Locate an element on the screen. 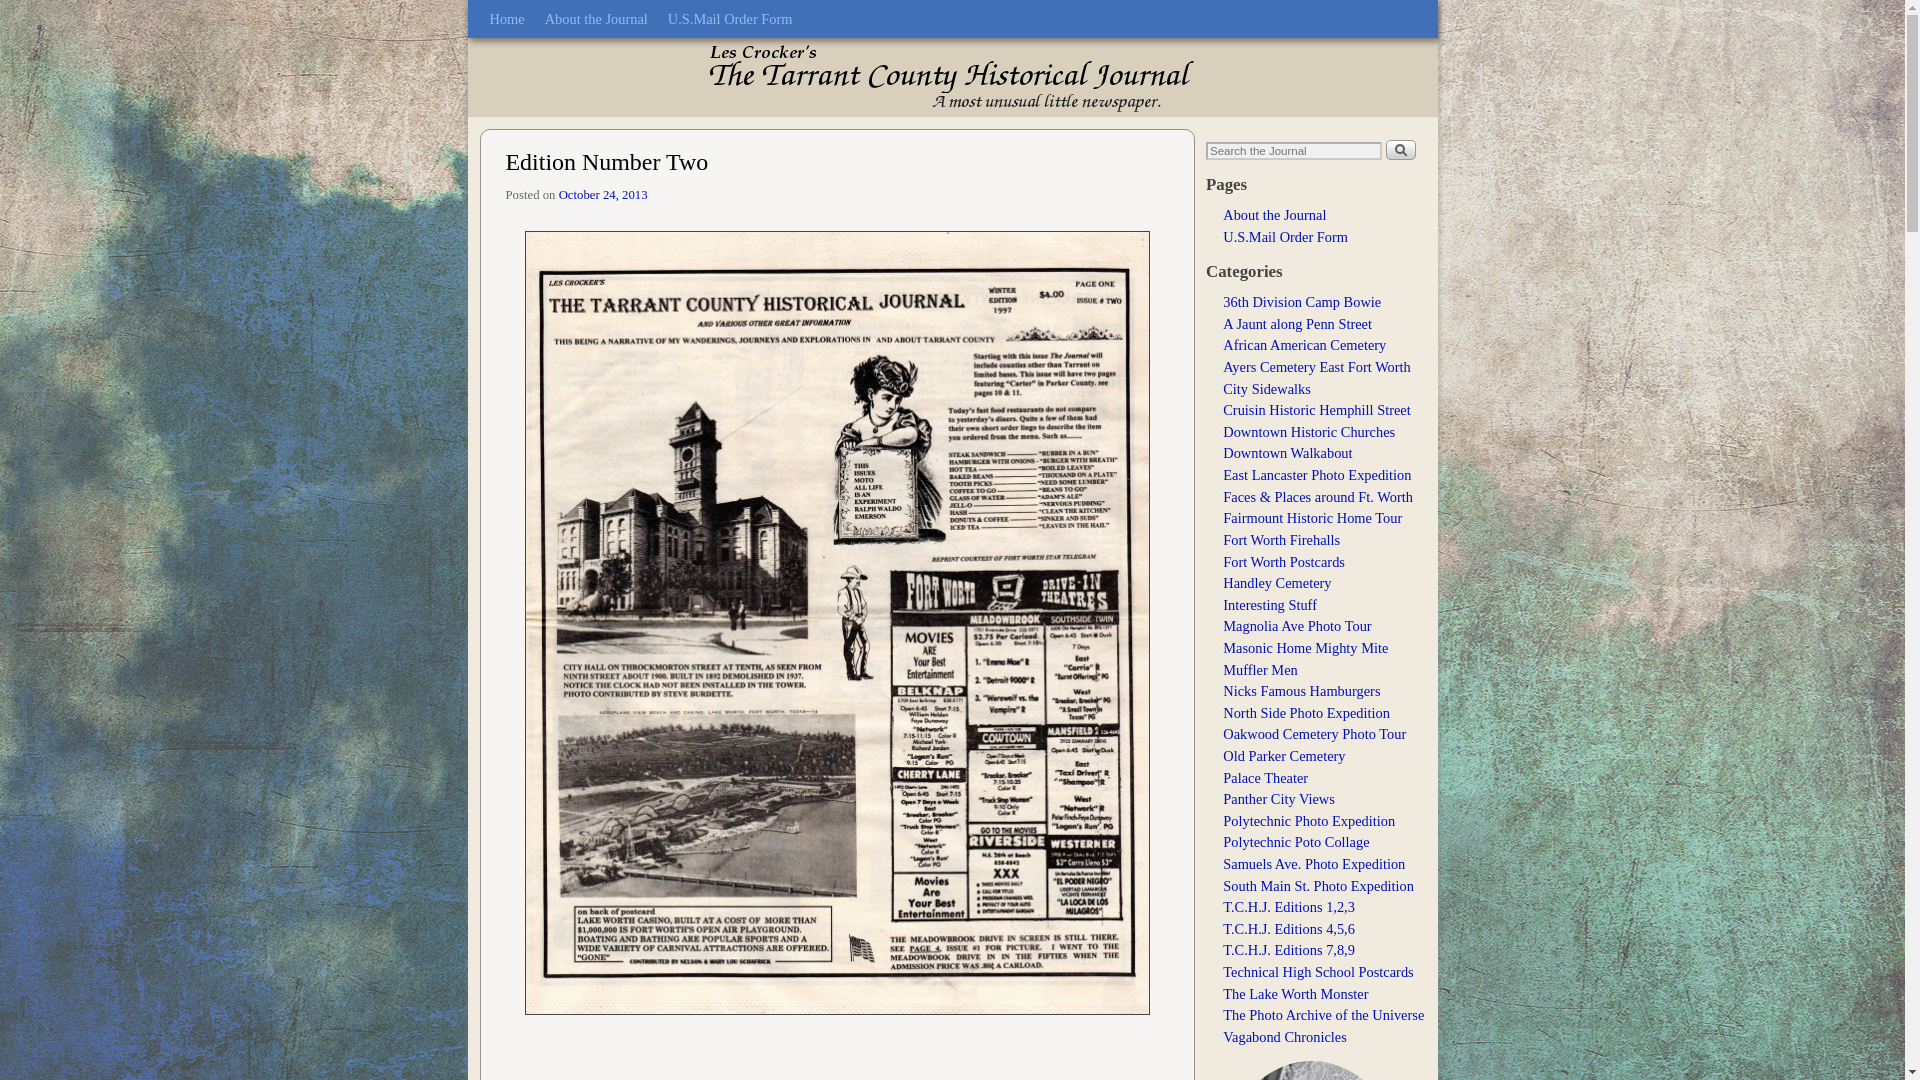  October 24, 2013 is located at coordinates (603, 194).